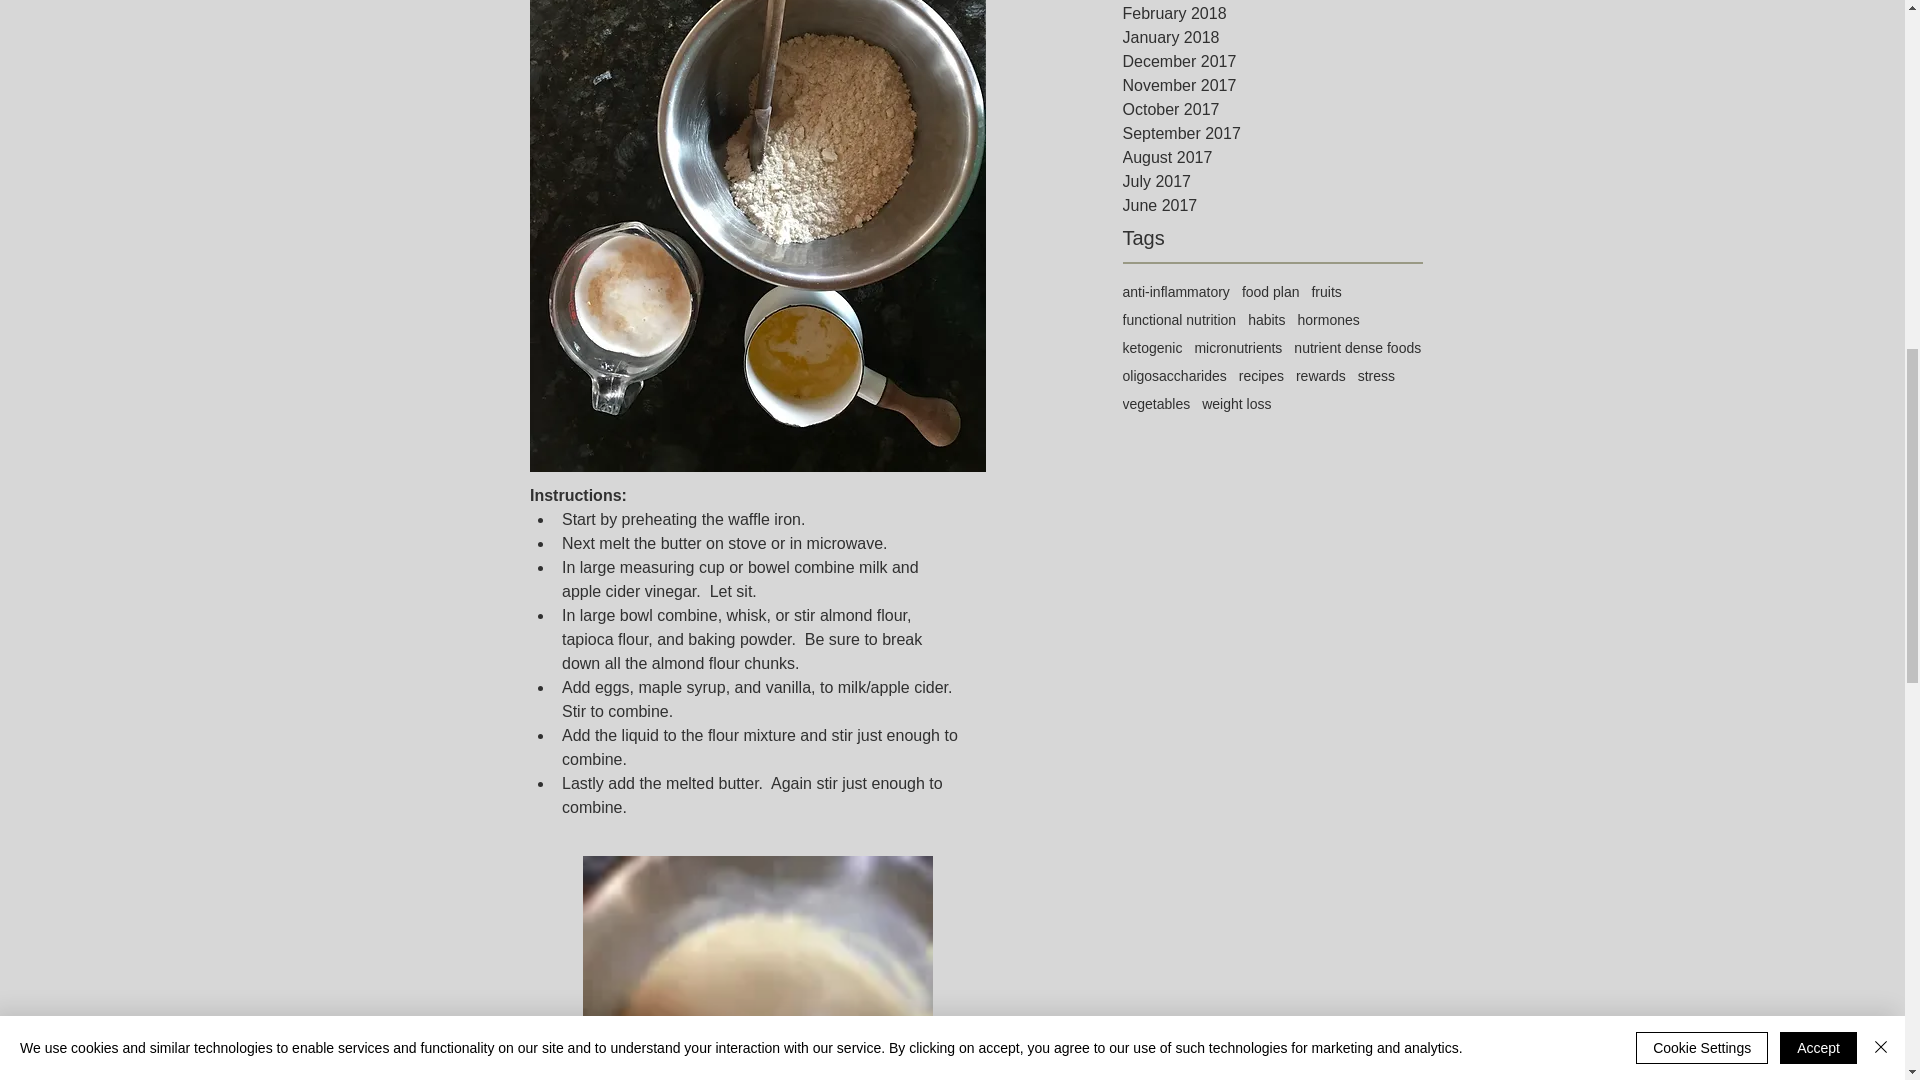 The image size is (1920, 1080). I want to click on October 2017, so click(1272, 110).